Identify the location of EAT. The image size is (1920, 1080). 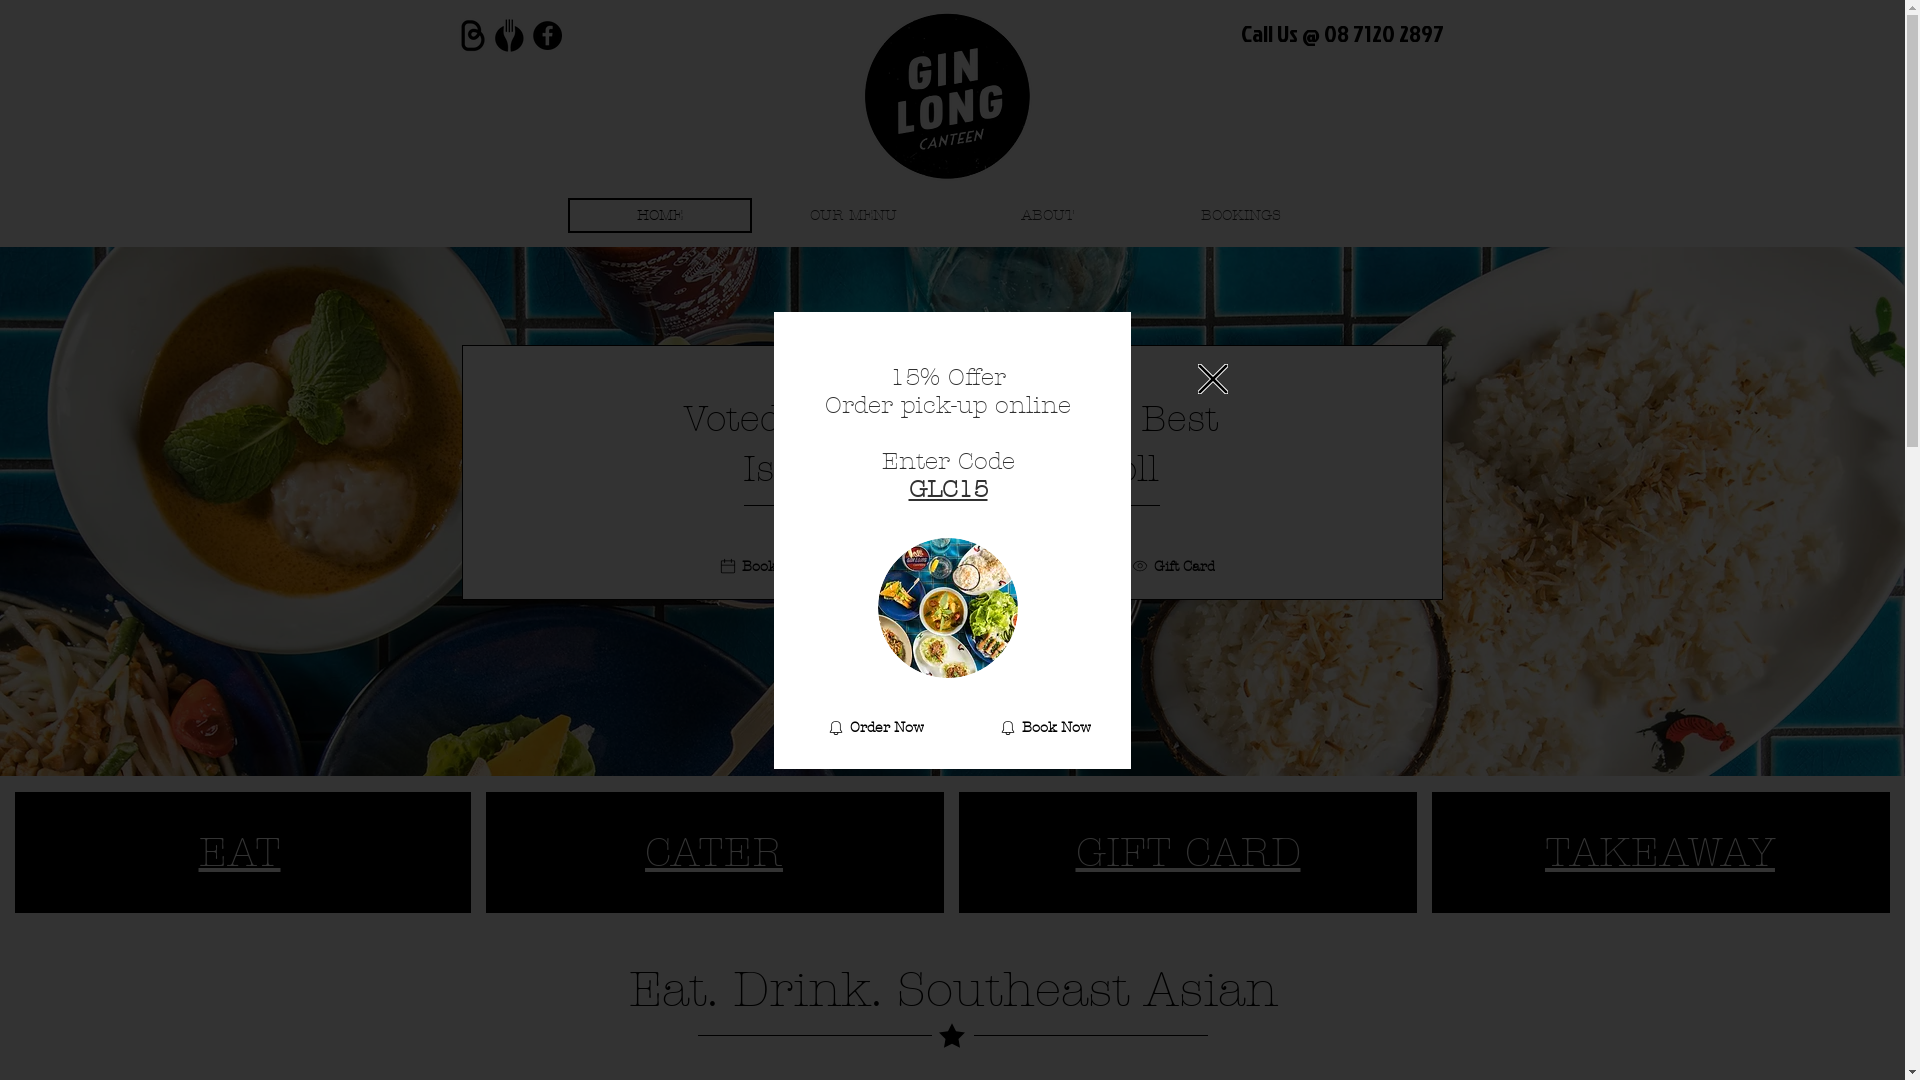
(240, 852).